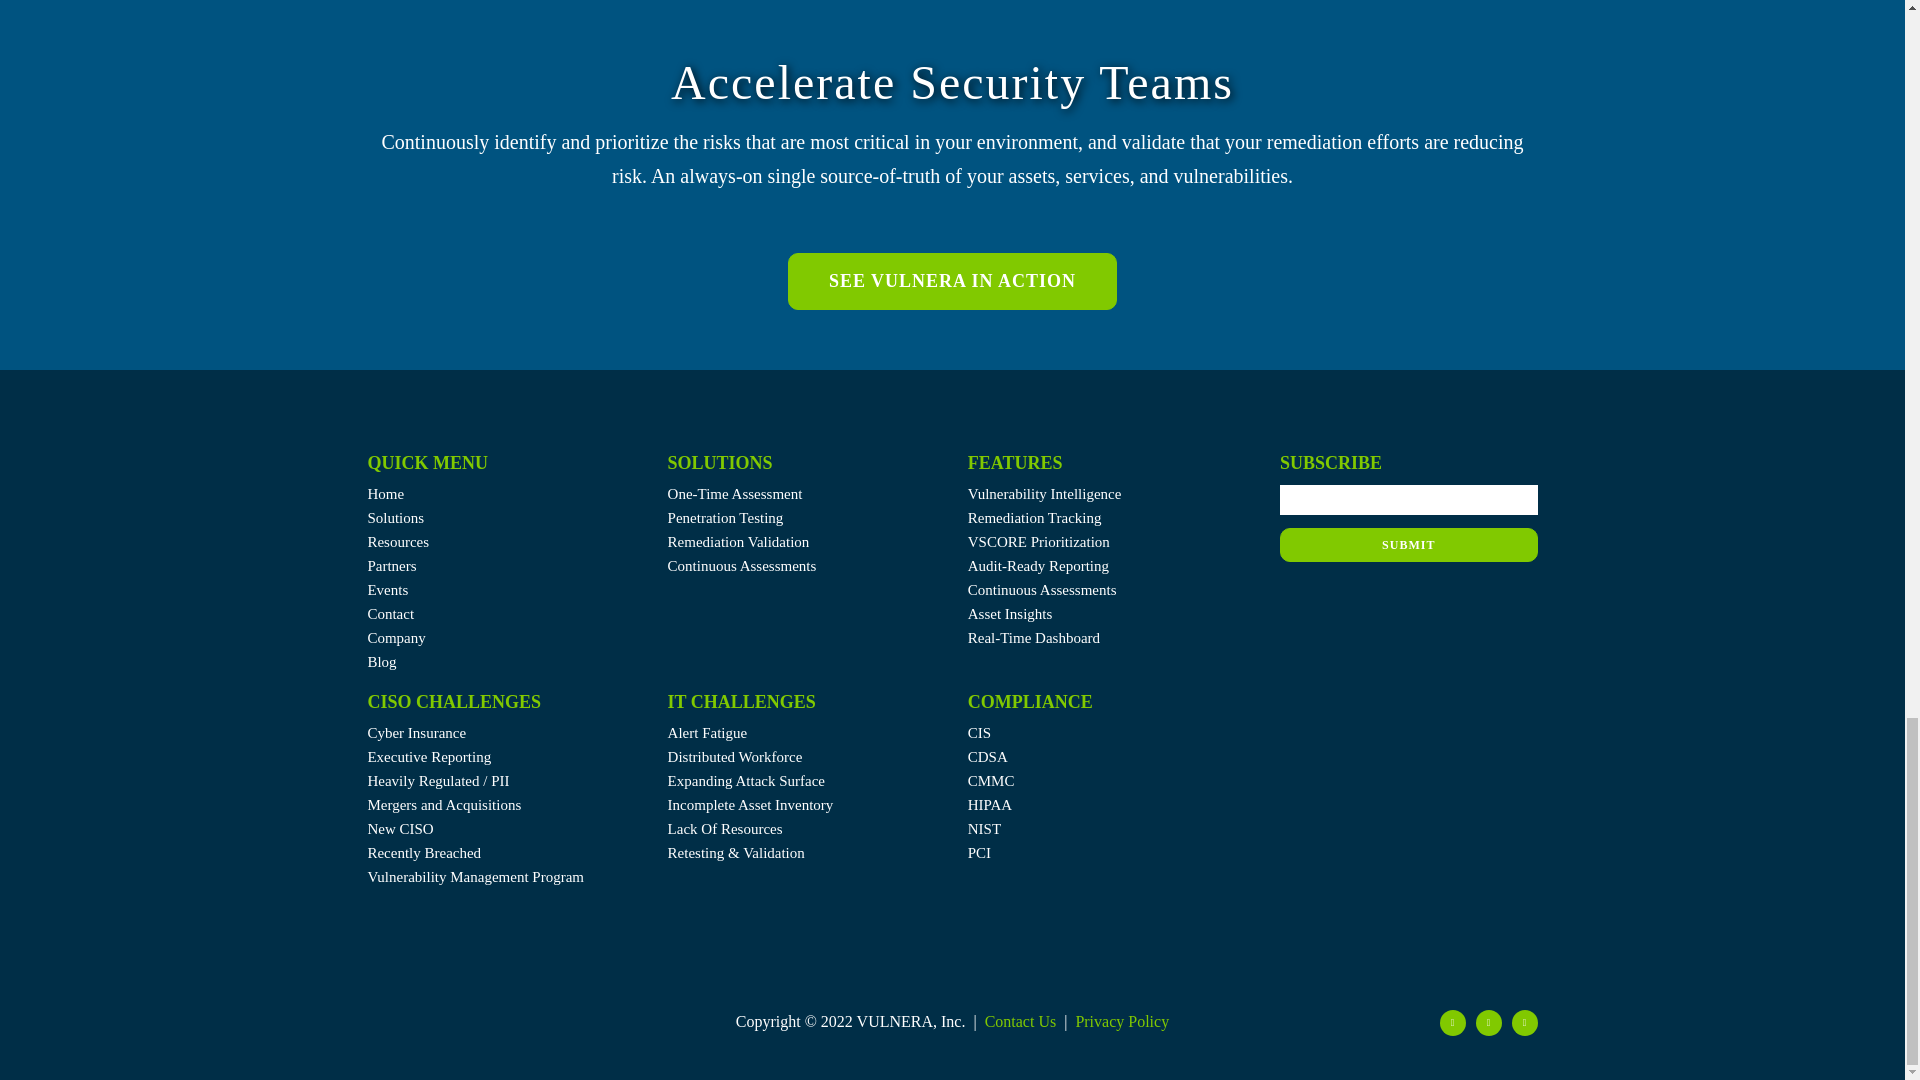 Image resolution: width=1920 pixels, height=1080 pixels. Describe the element at coordinates (1408, 526) in the screenshot. I see `SUBMIT` at that location.